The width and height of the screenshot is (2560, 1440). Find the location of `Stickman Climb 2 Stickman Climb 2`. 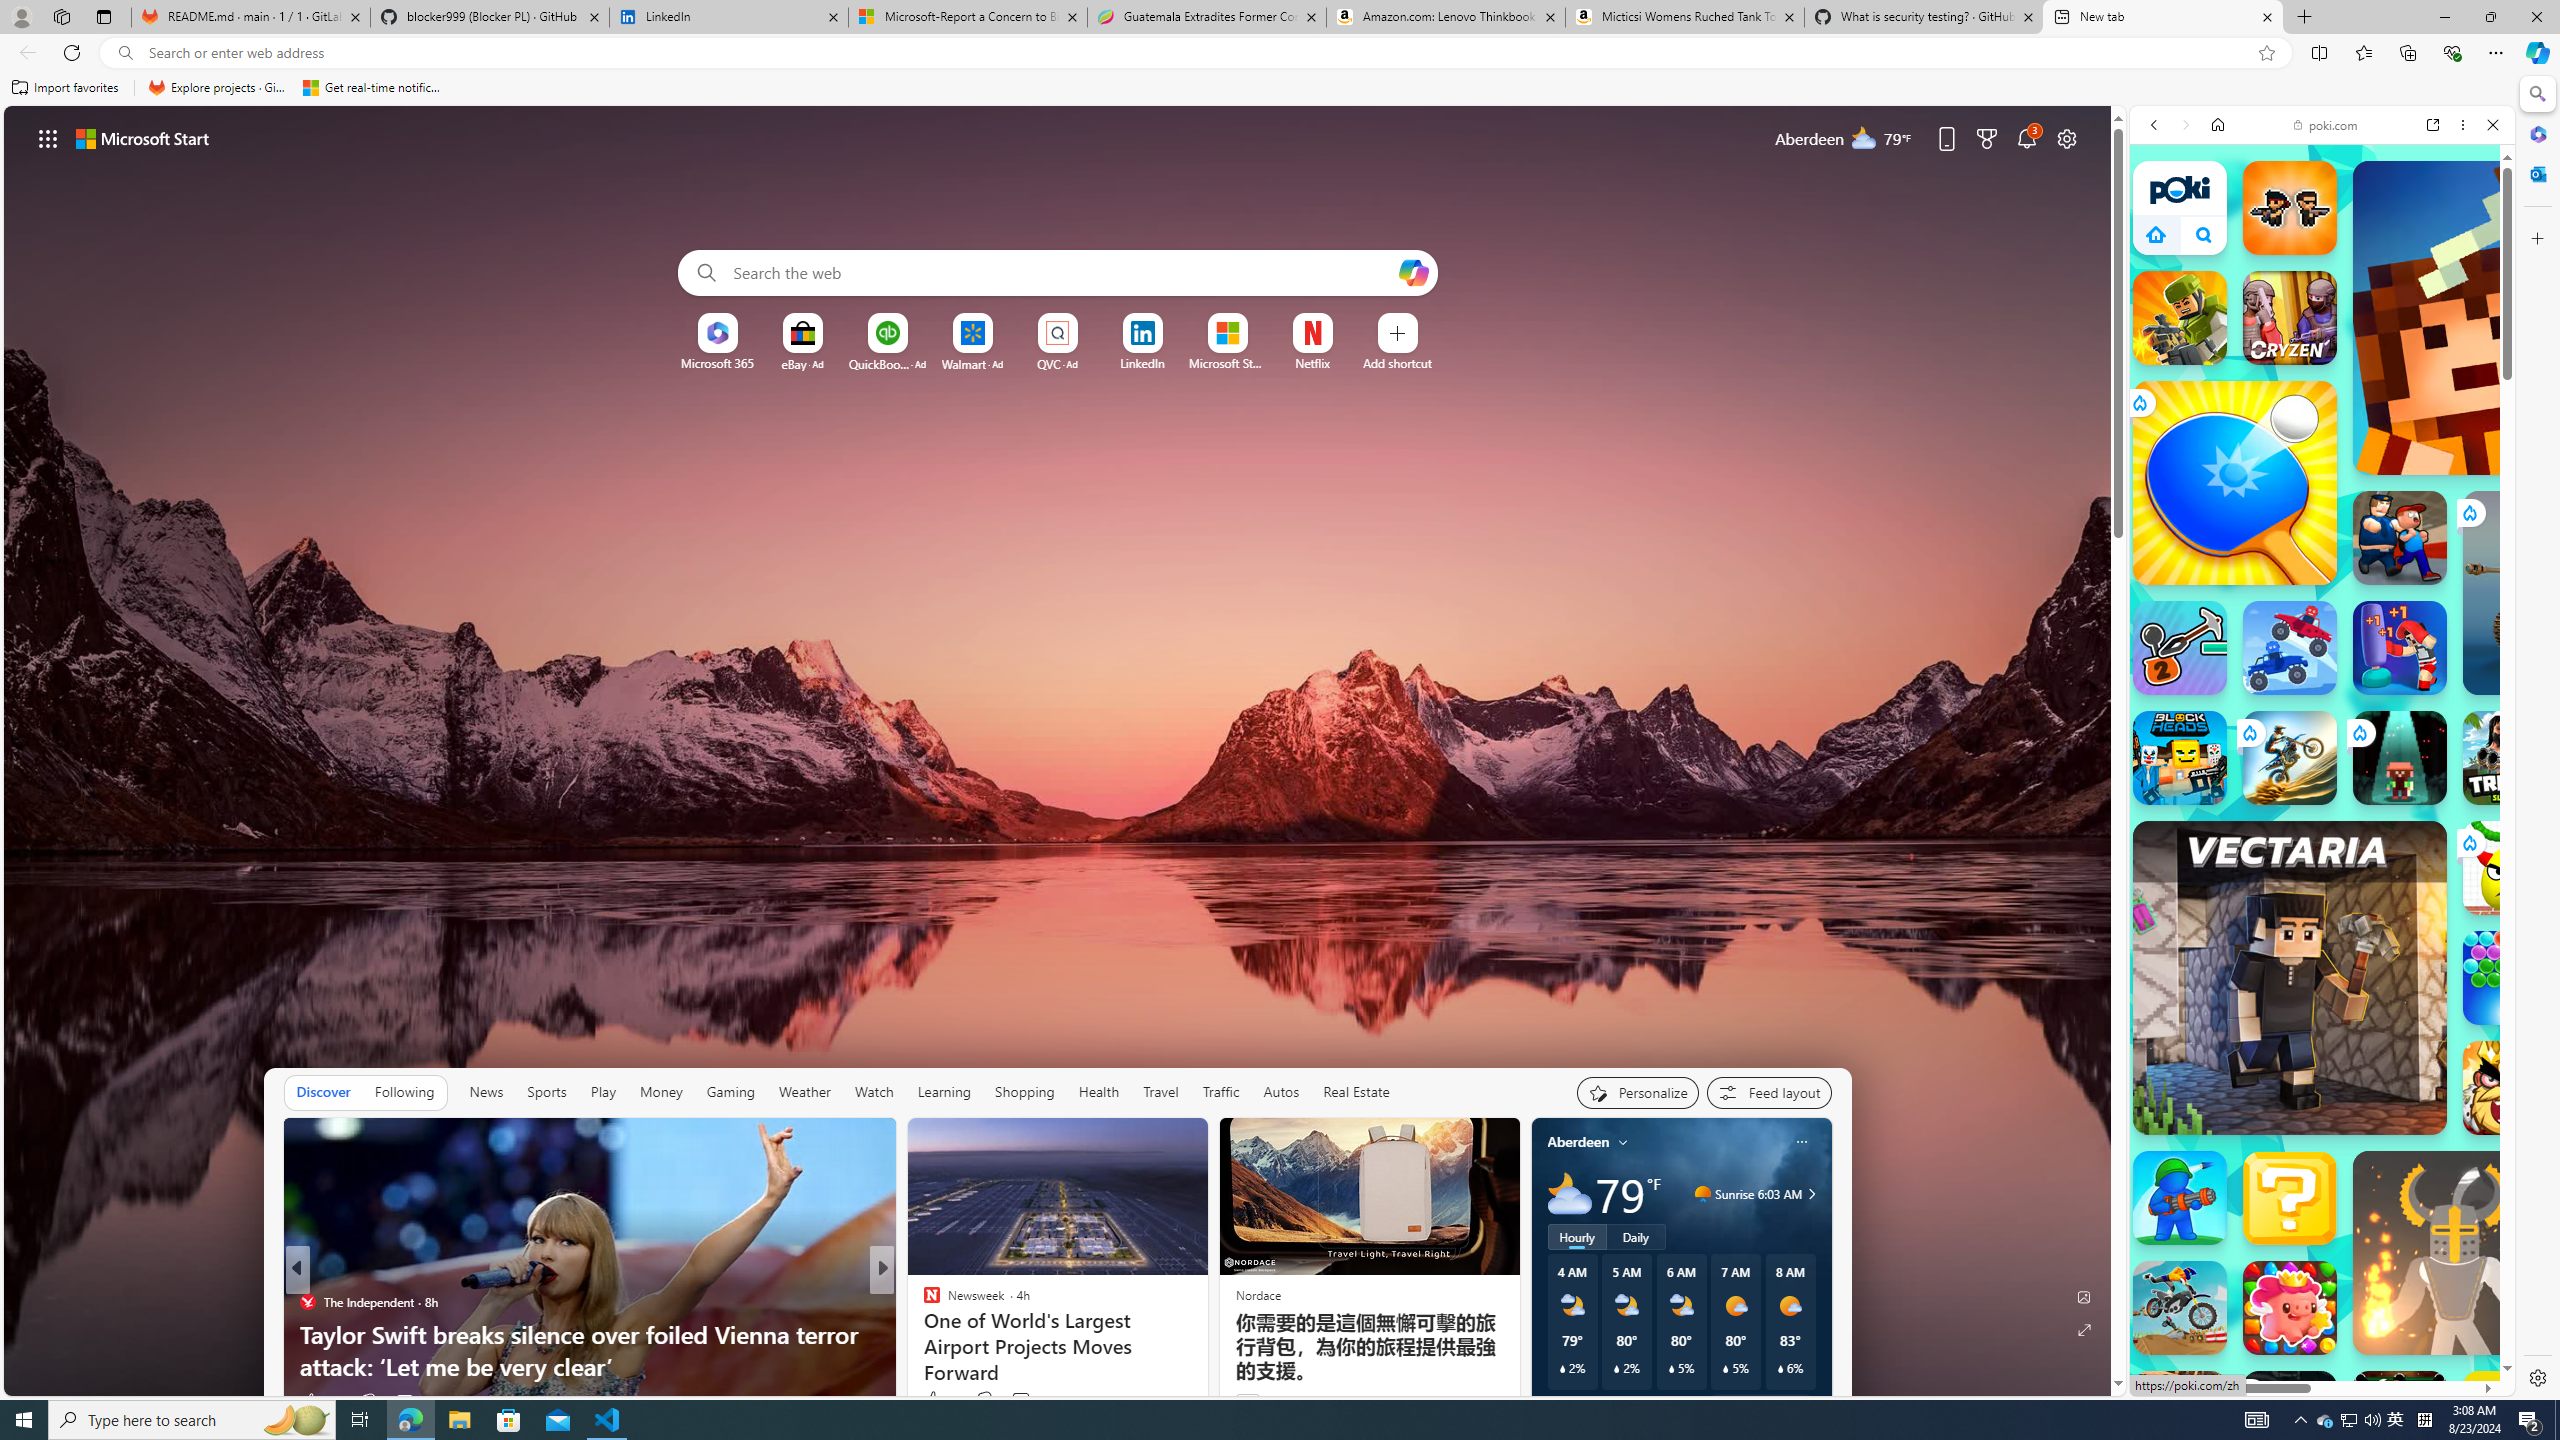

Stickman Climb 2 Stickman Climb 2 is located at coordinates (2180, 648).